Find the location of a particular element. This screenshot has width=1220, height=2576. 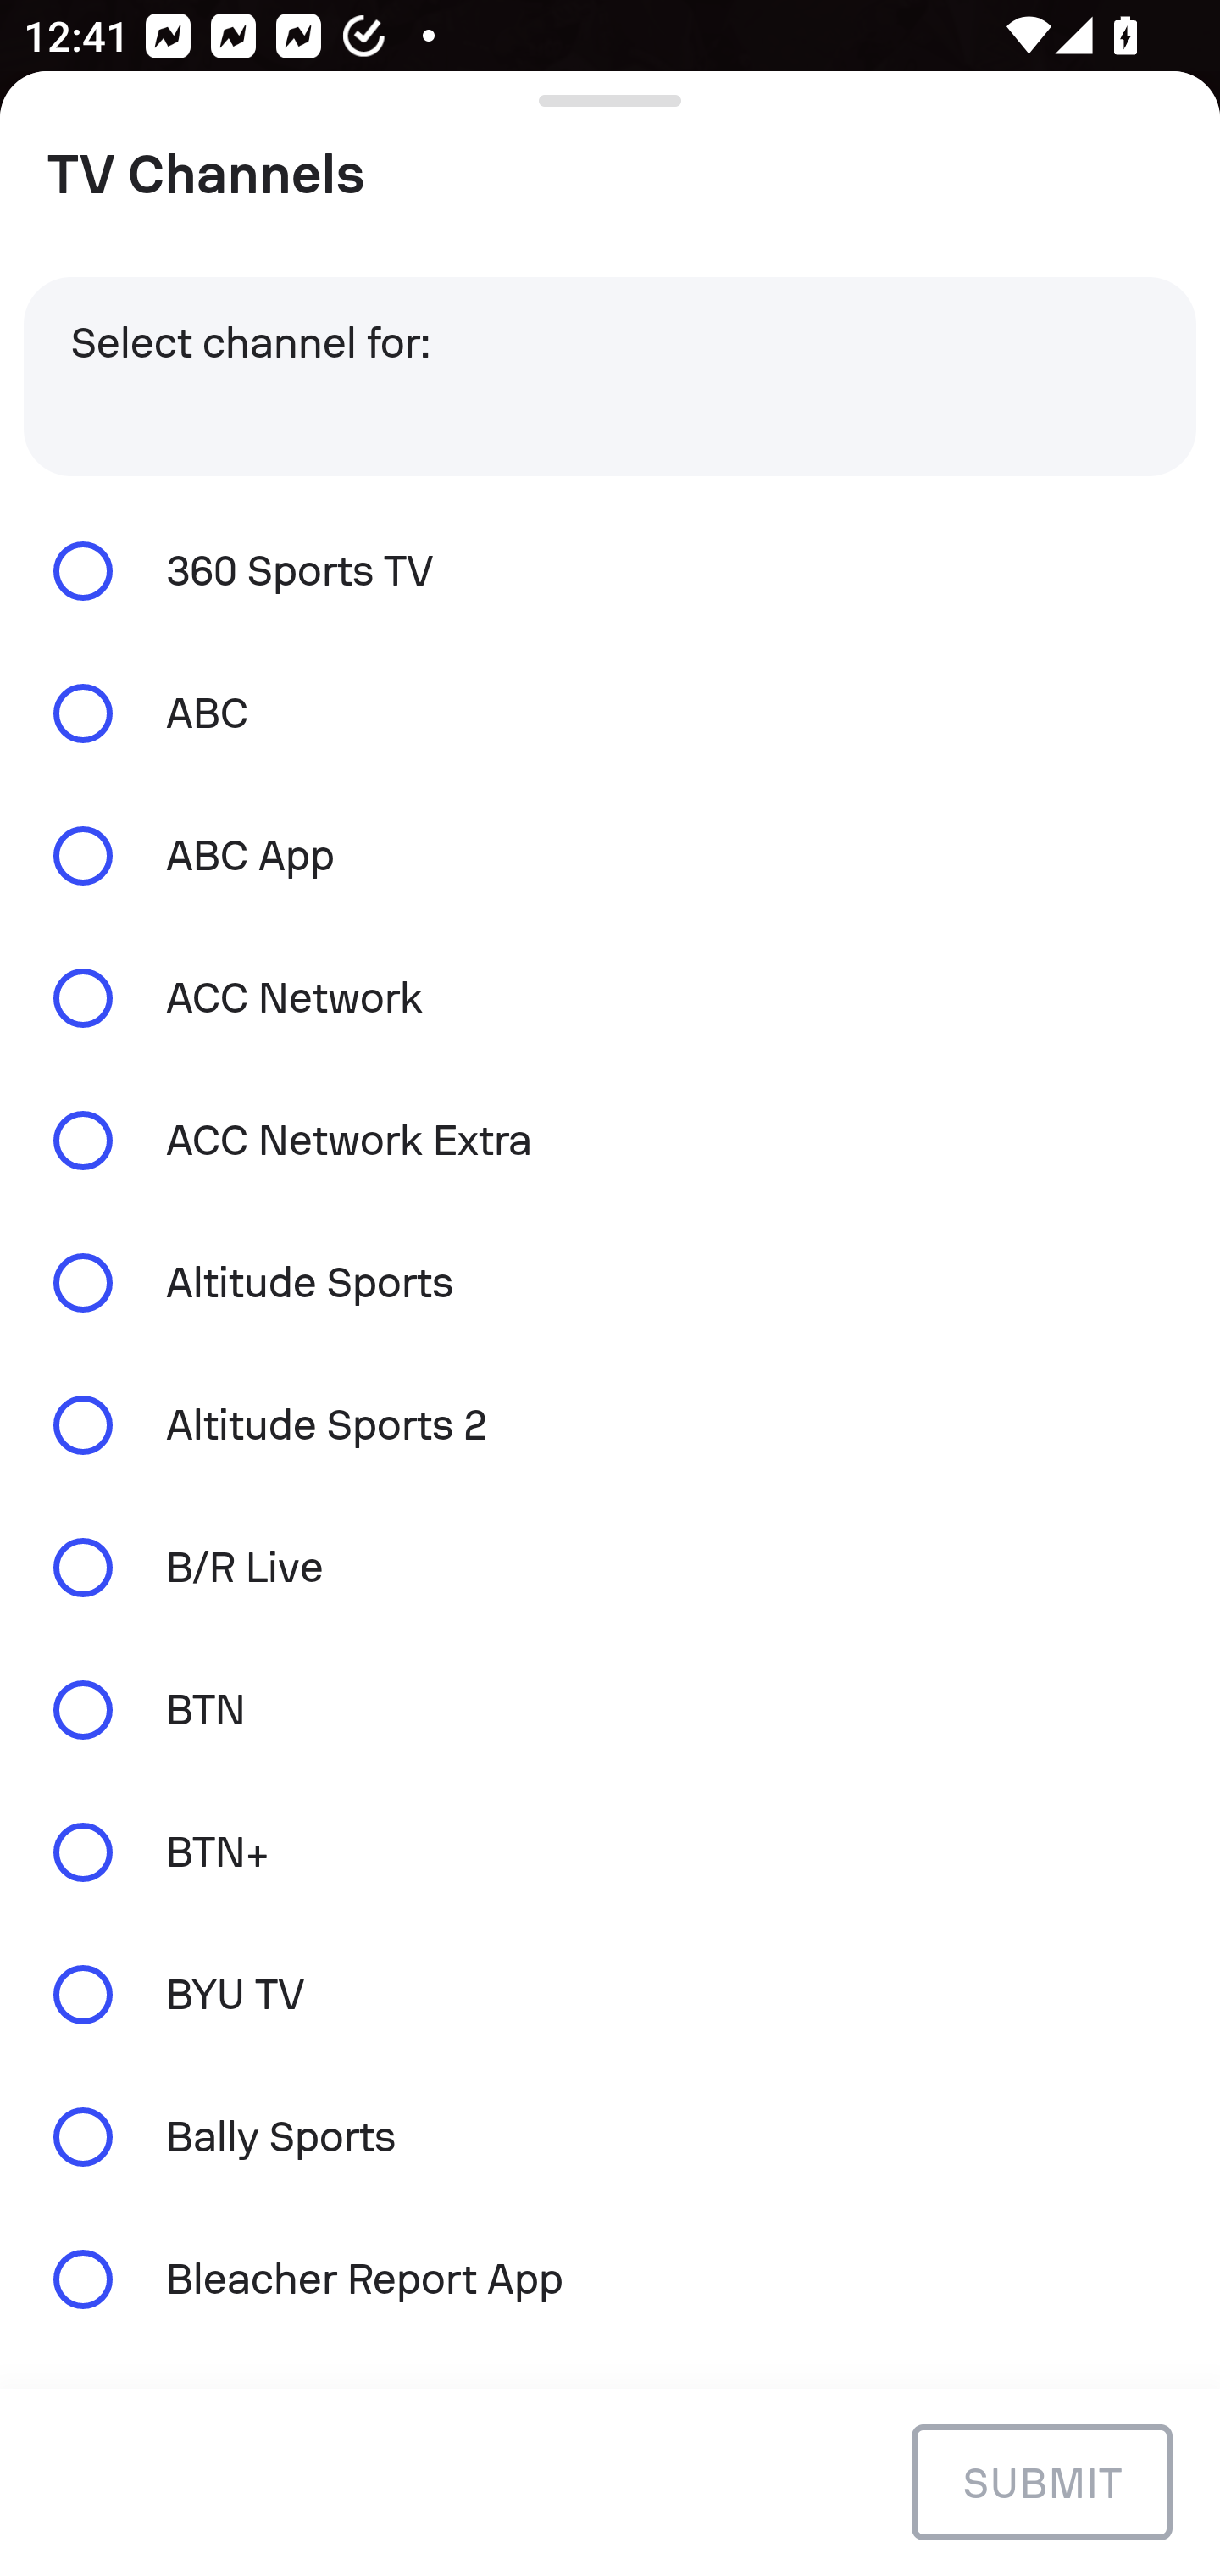

360 Sports TV is located at coordinates (610, 569).